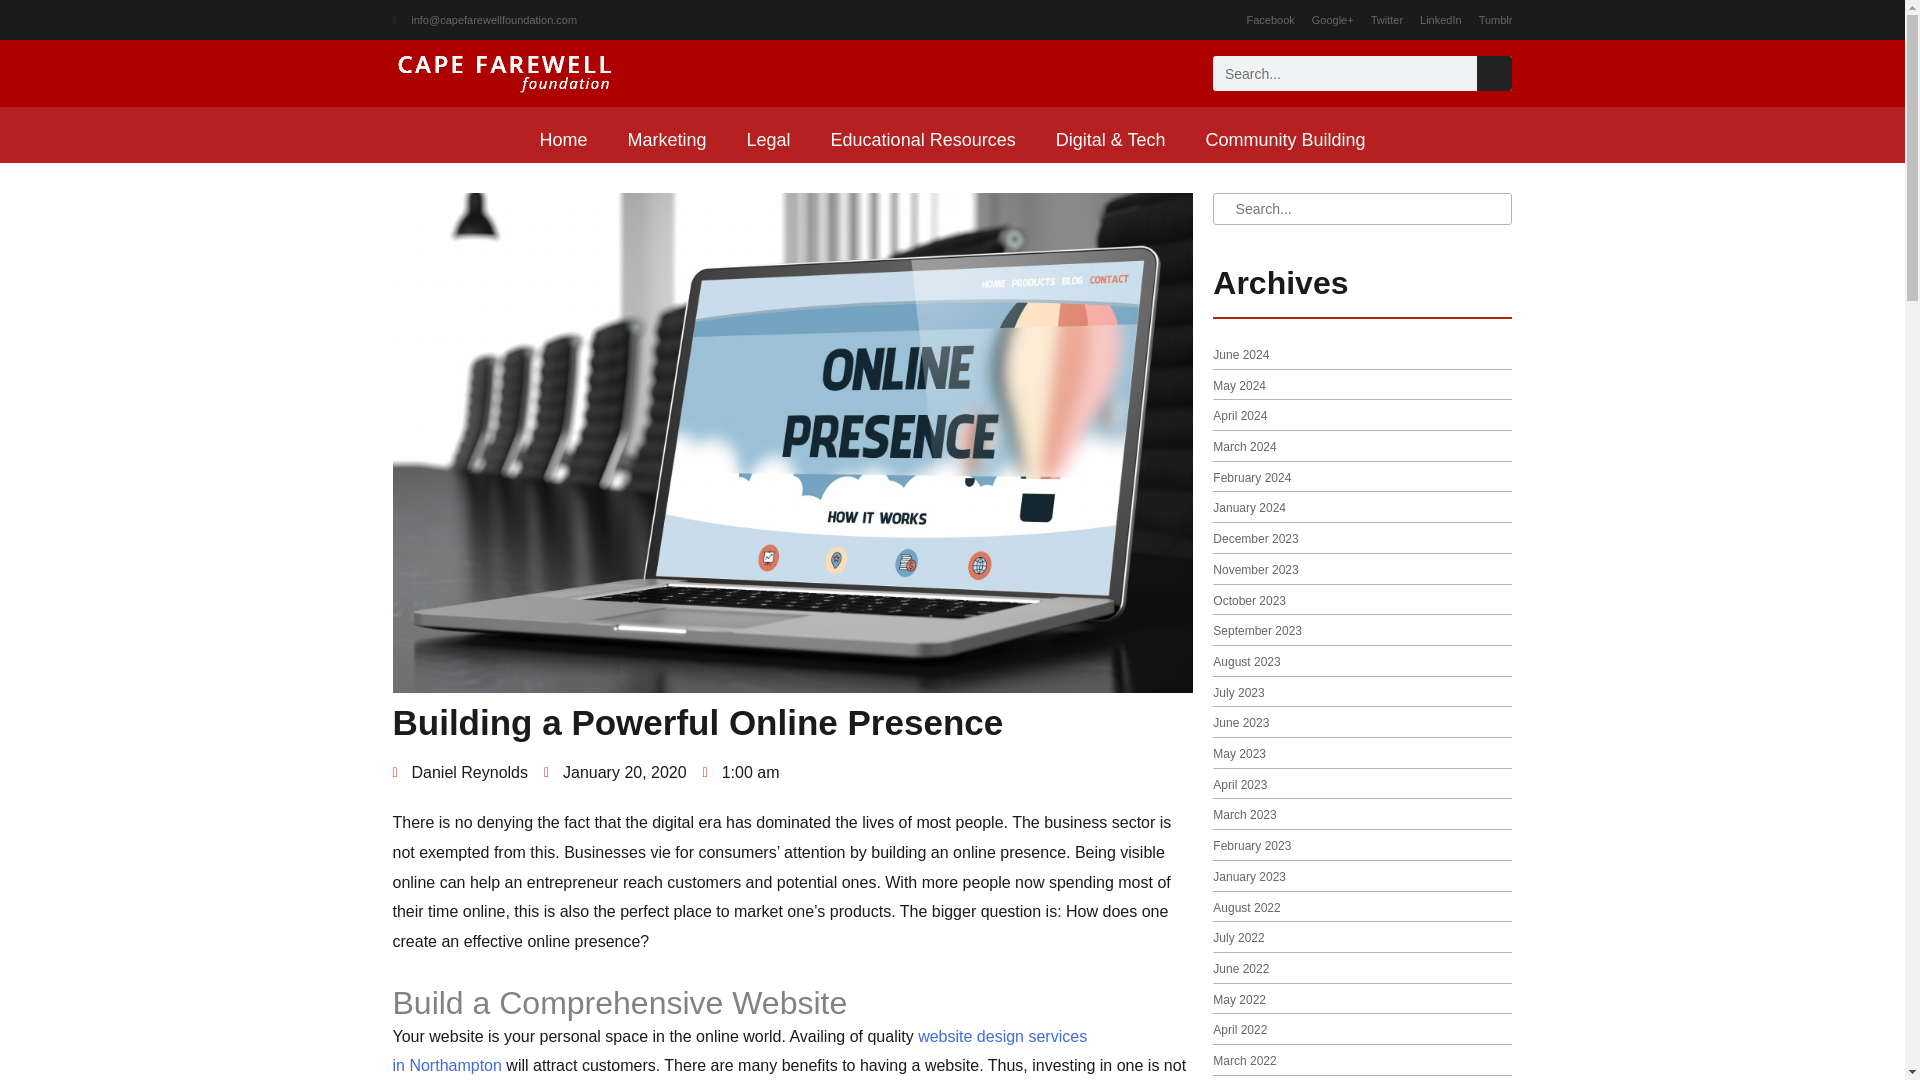 This screenshot has height=1080, width=1920. What do you see at coordinates (1255, 569) in the screenshot?
I see `November 2023` at bounding box center [1255, 569].